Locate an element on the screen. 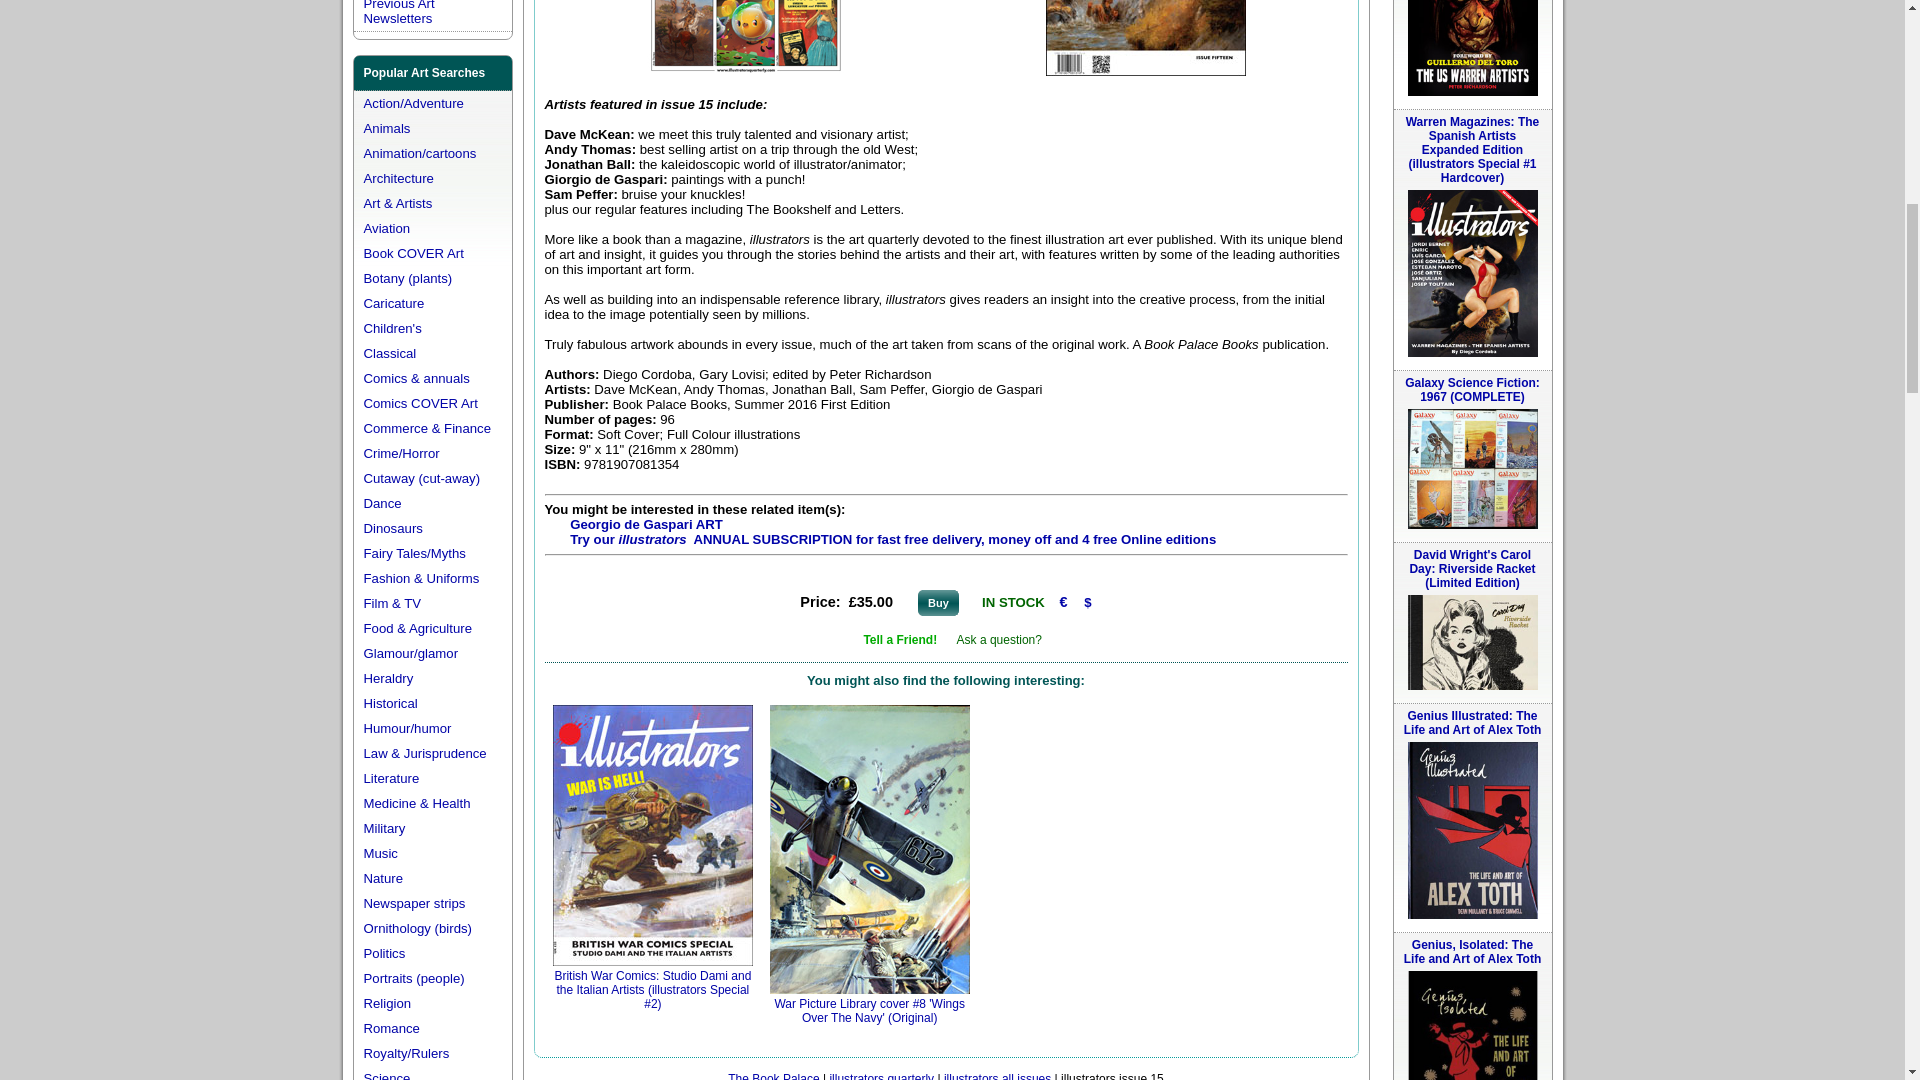 The image size is (1920, 1080). Buy is located at coordinates (938, 602).